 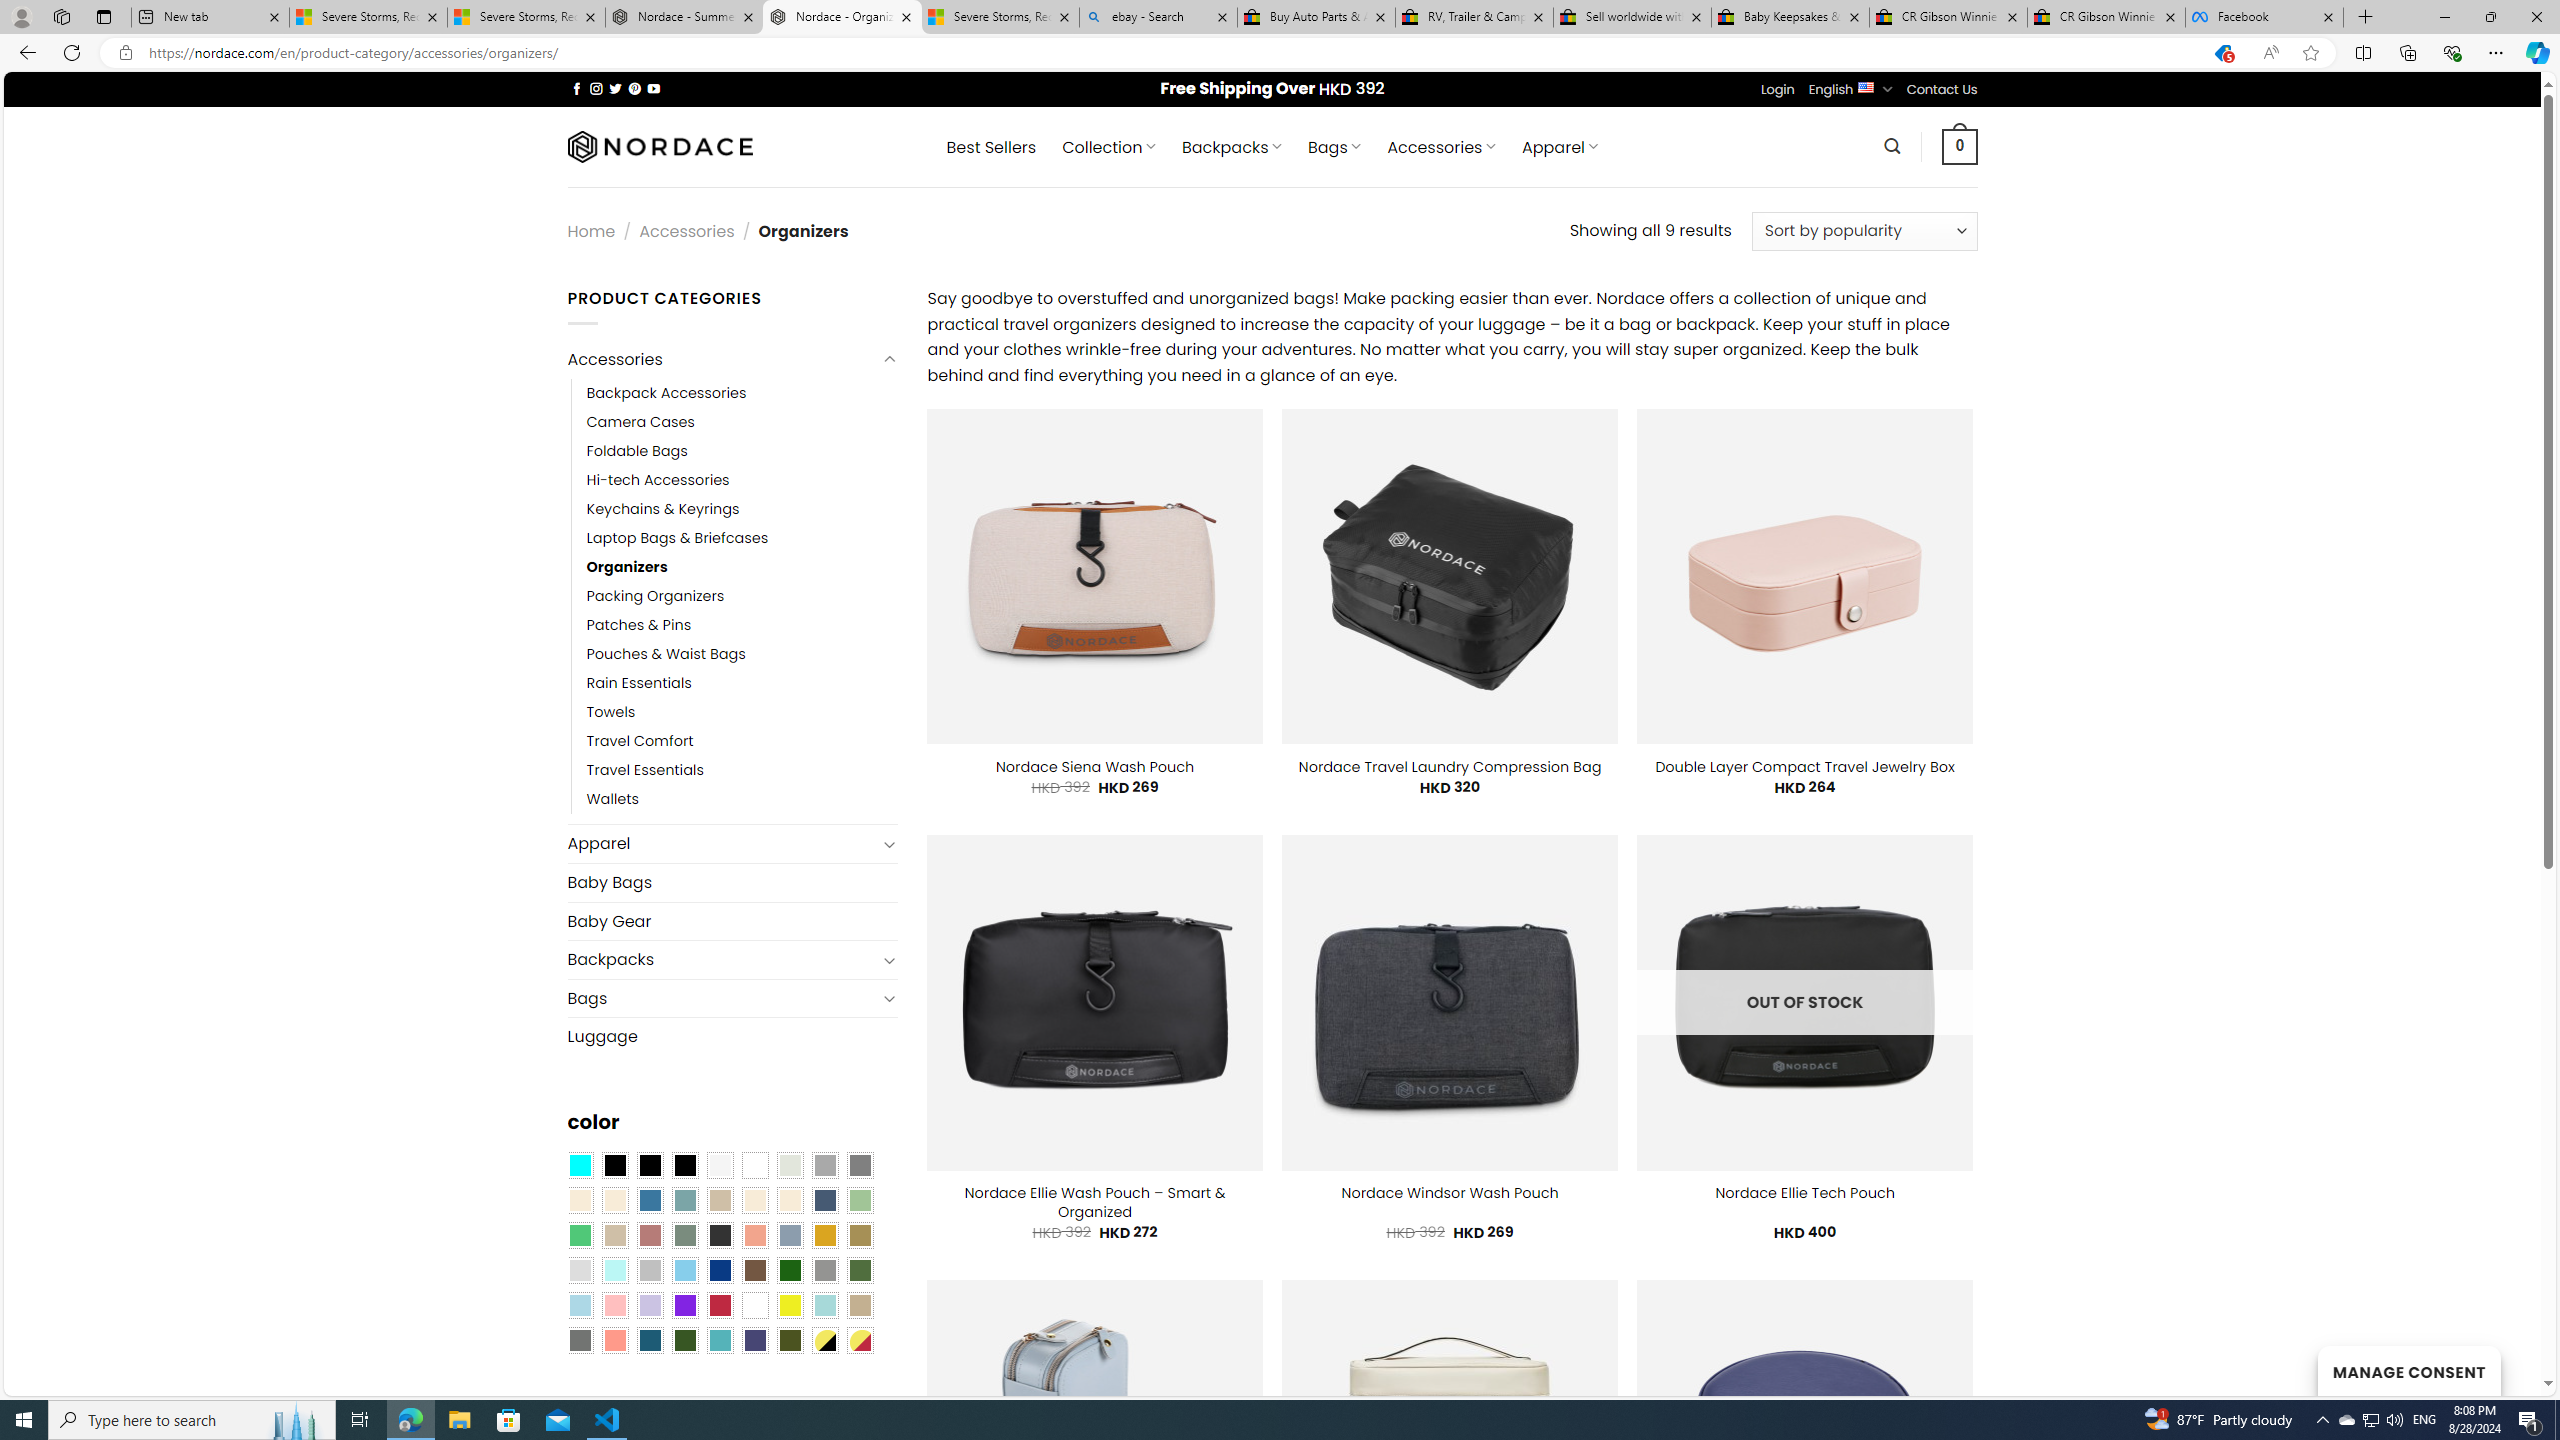 I want to click on Beige, so click(x=579, y=1199).